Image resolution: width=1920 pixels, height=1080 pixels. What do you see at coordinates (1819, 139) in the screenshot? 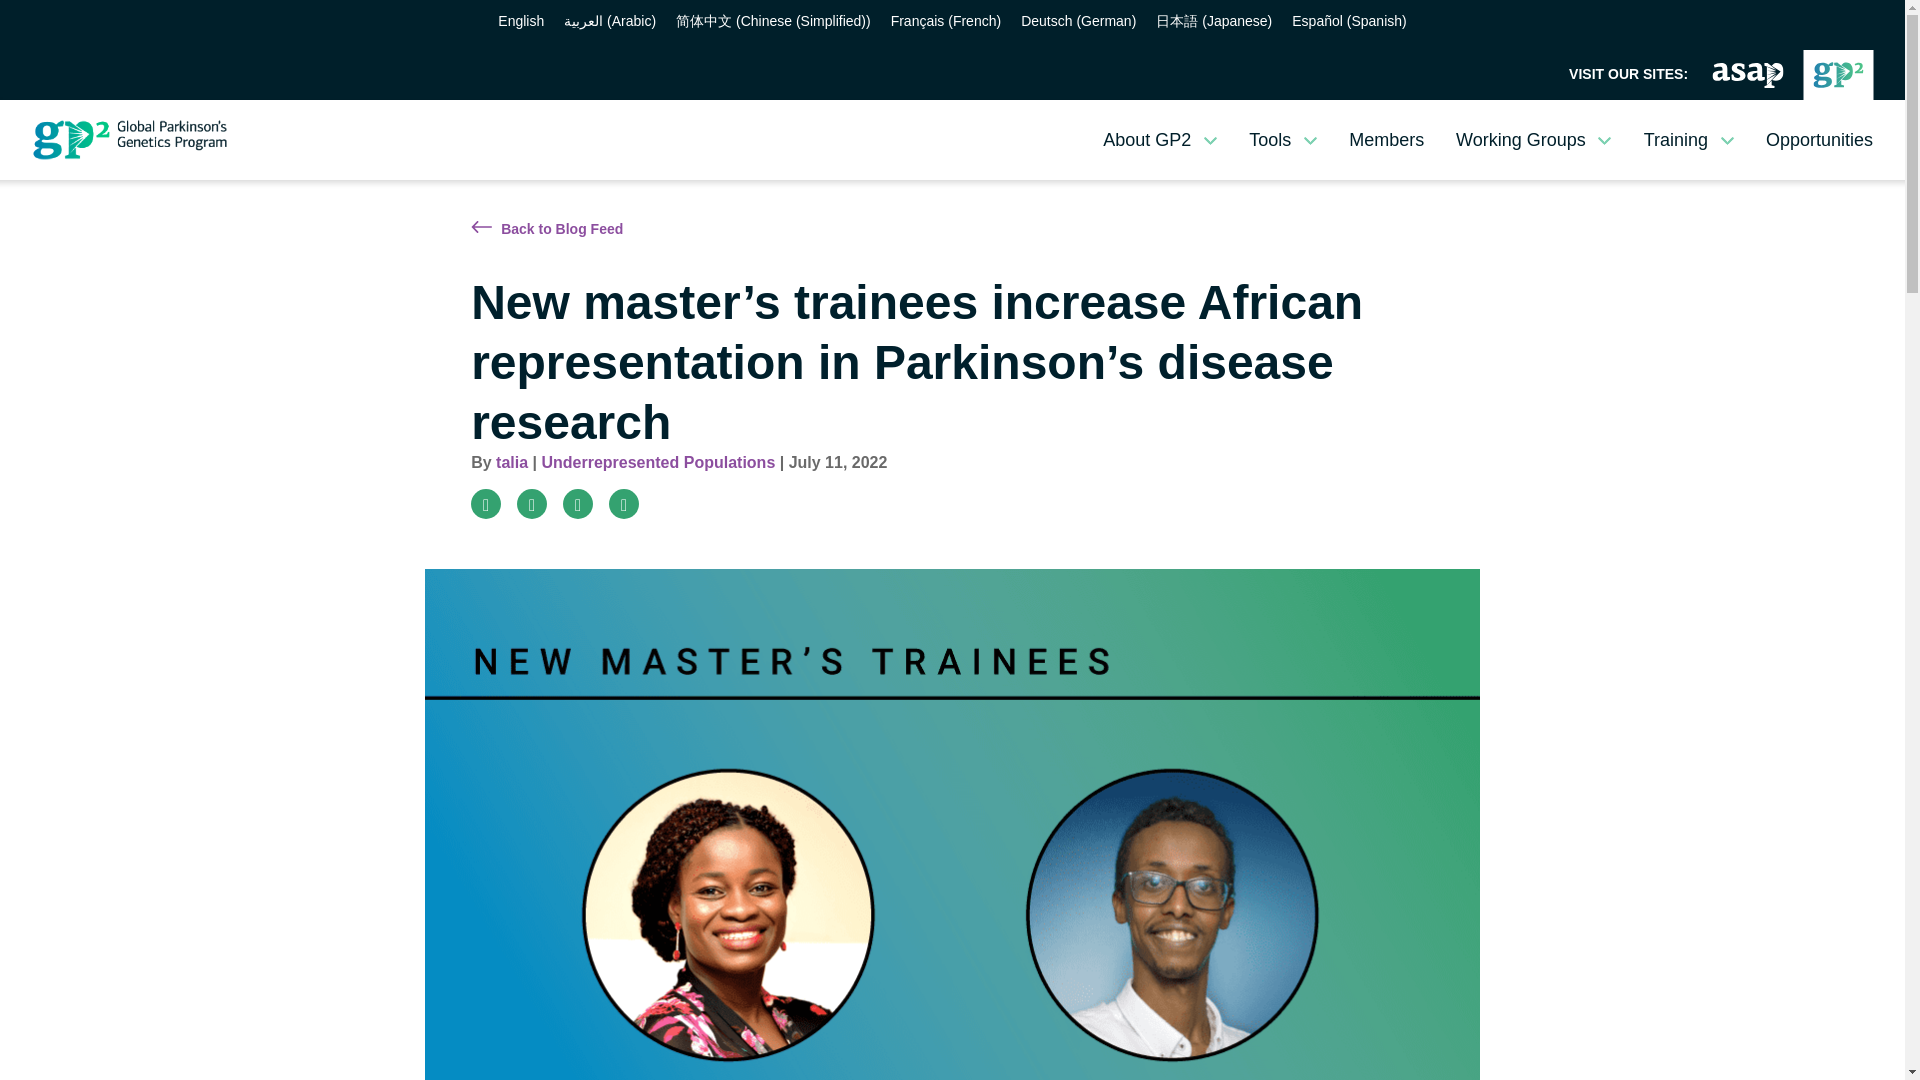
I see `Opportunities` at bounding box center [1819, 139].